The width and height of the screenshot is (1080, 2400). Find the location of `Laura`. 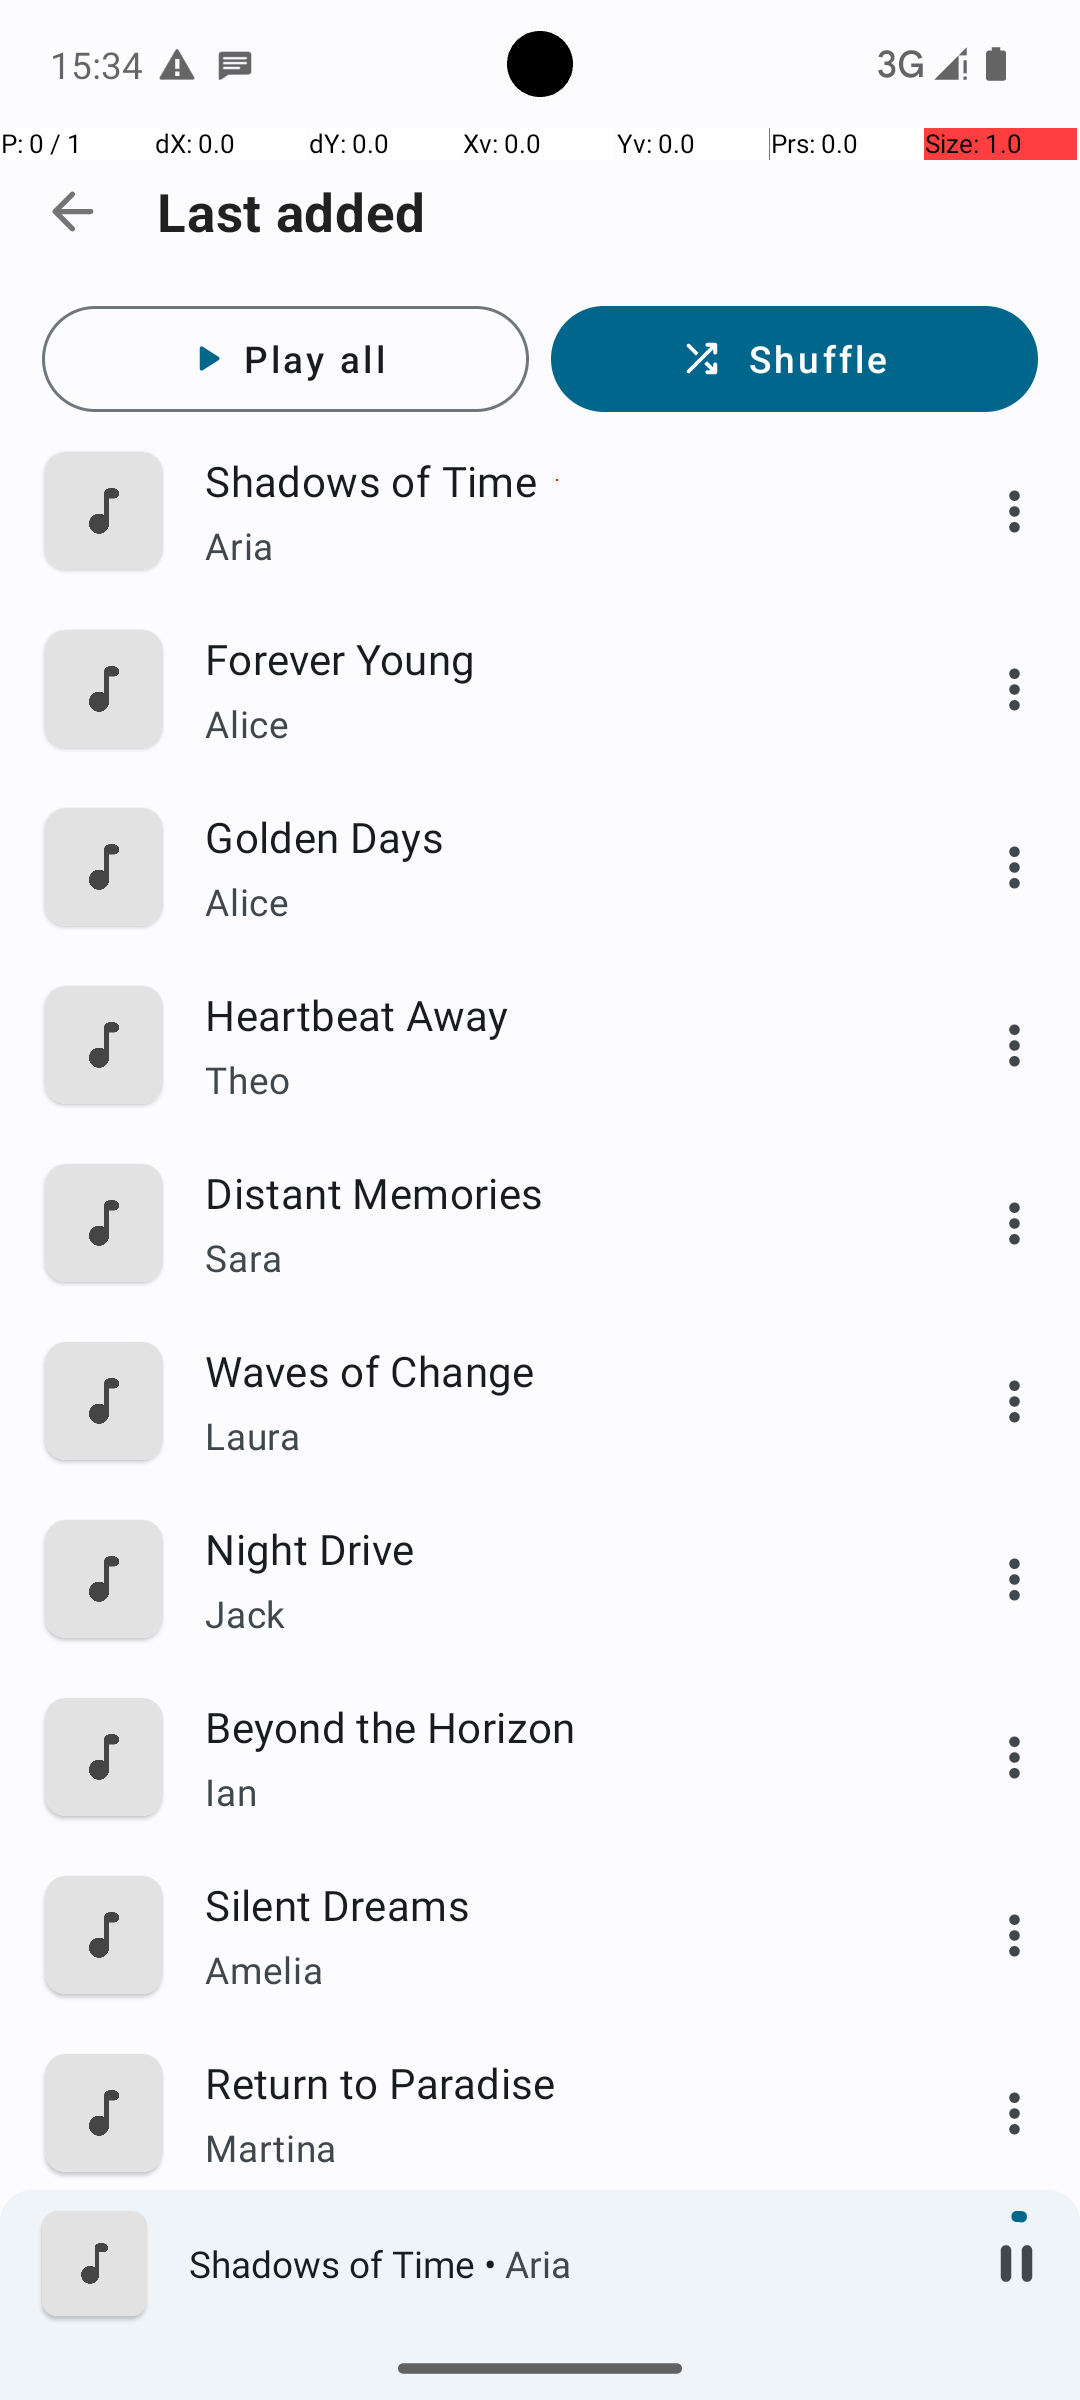

Laura is located at coordinates (557, 1436).